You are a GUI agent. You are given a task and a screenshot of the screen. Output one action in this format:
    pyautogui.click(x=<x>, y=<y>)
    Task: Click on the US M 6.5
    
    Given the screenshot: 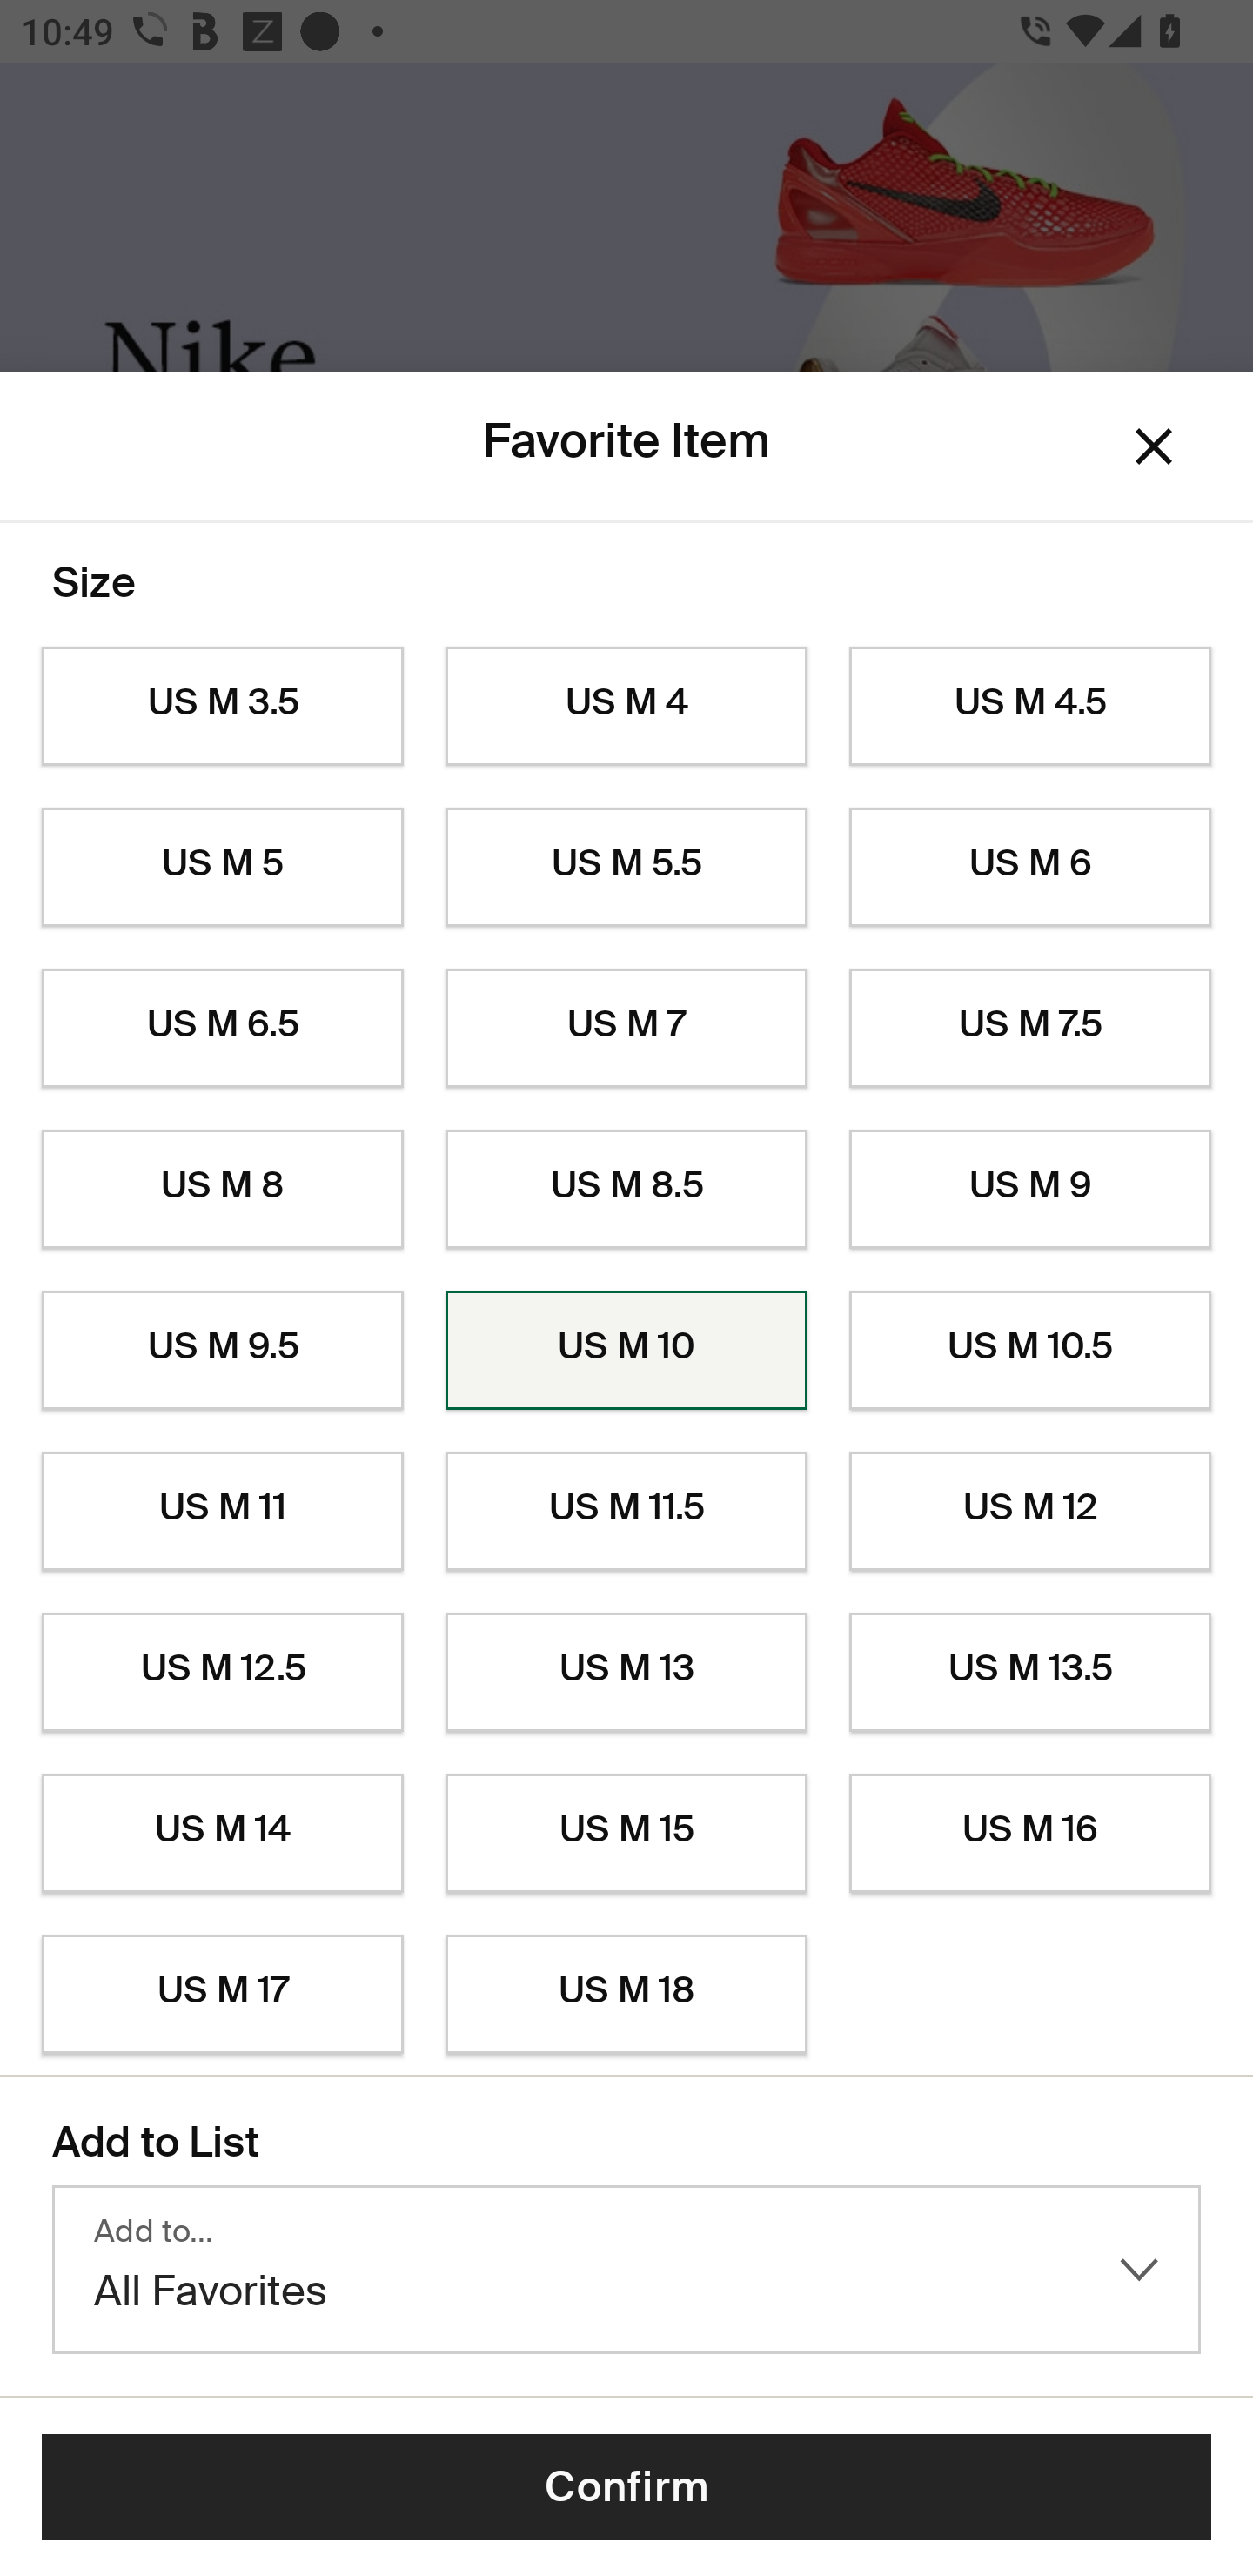 What is the action you would take?
    pyautogui.click(x=222, y=1029)
    